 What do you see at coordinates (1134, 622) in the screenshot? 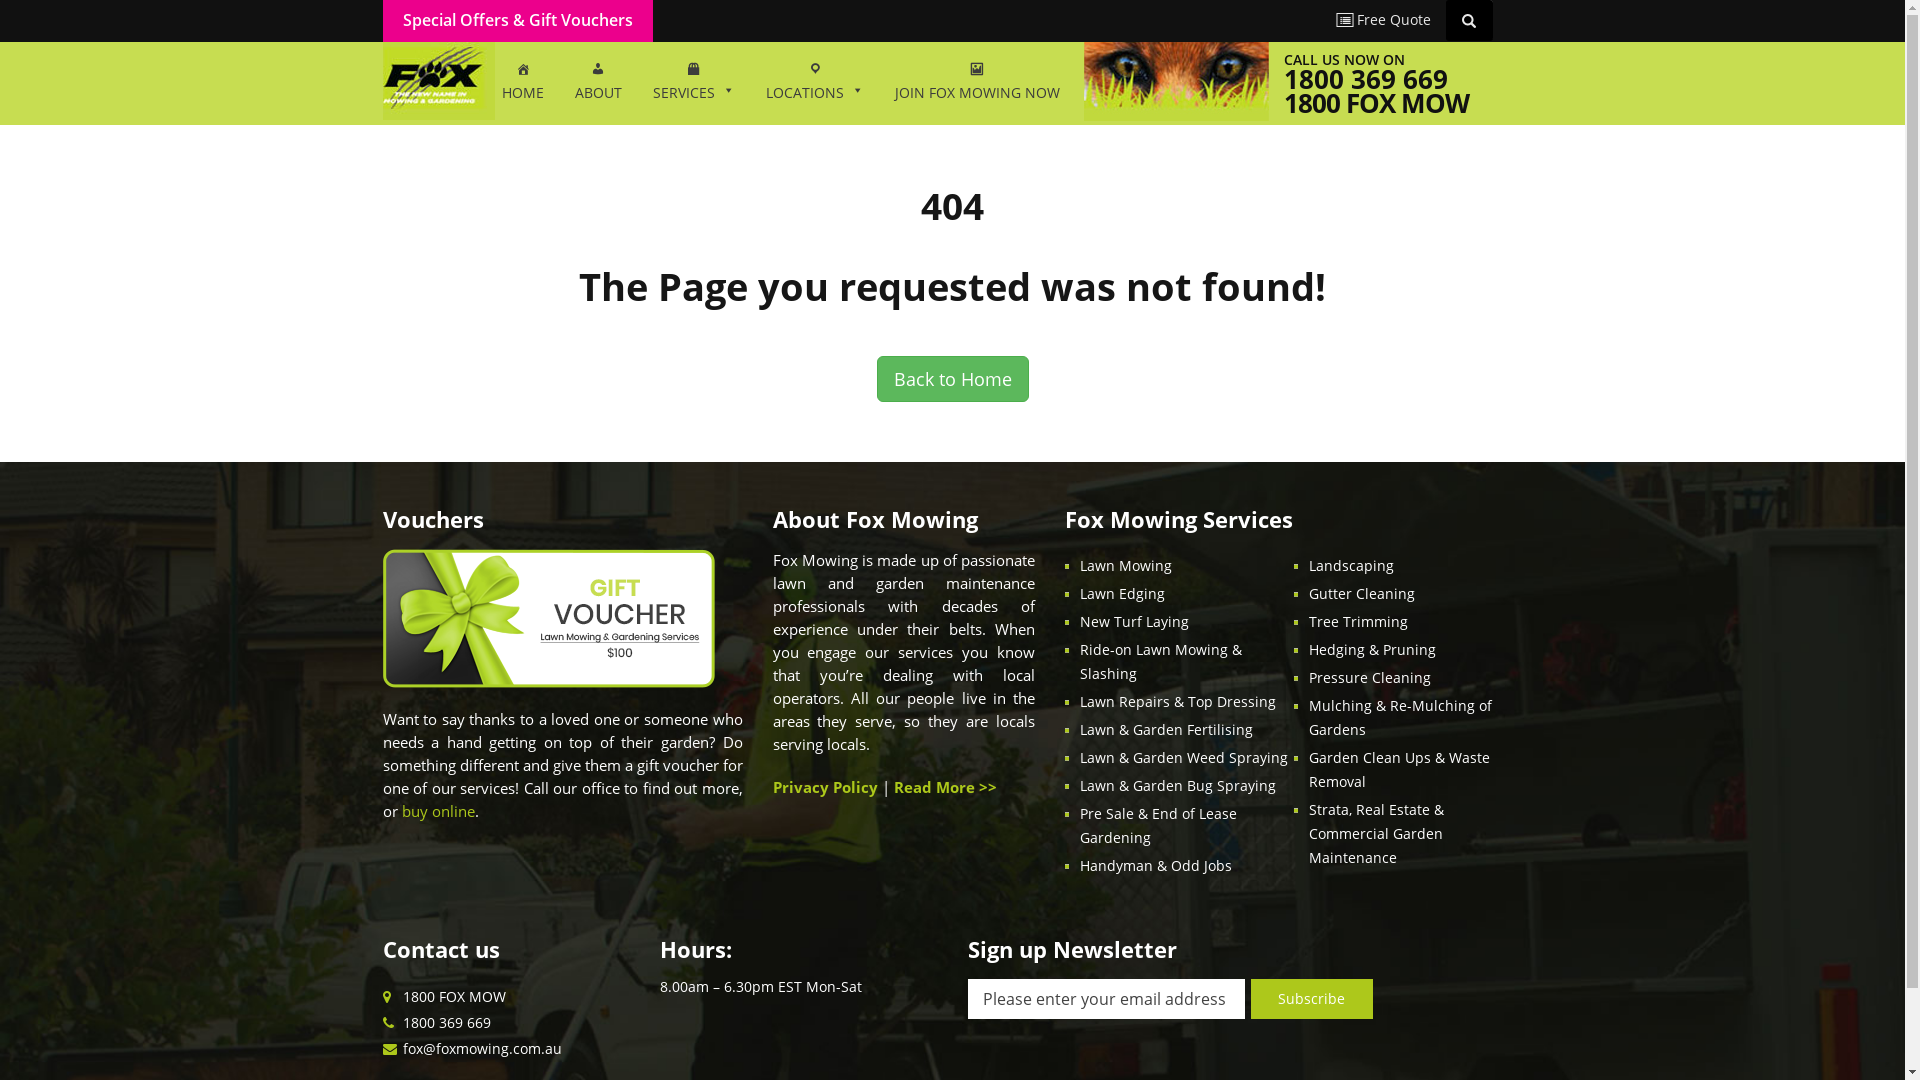
I see `New Turf Laying` at bounding box center [1134, 622].